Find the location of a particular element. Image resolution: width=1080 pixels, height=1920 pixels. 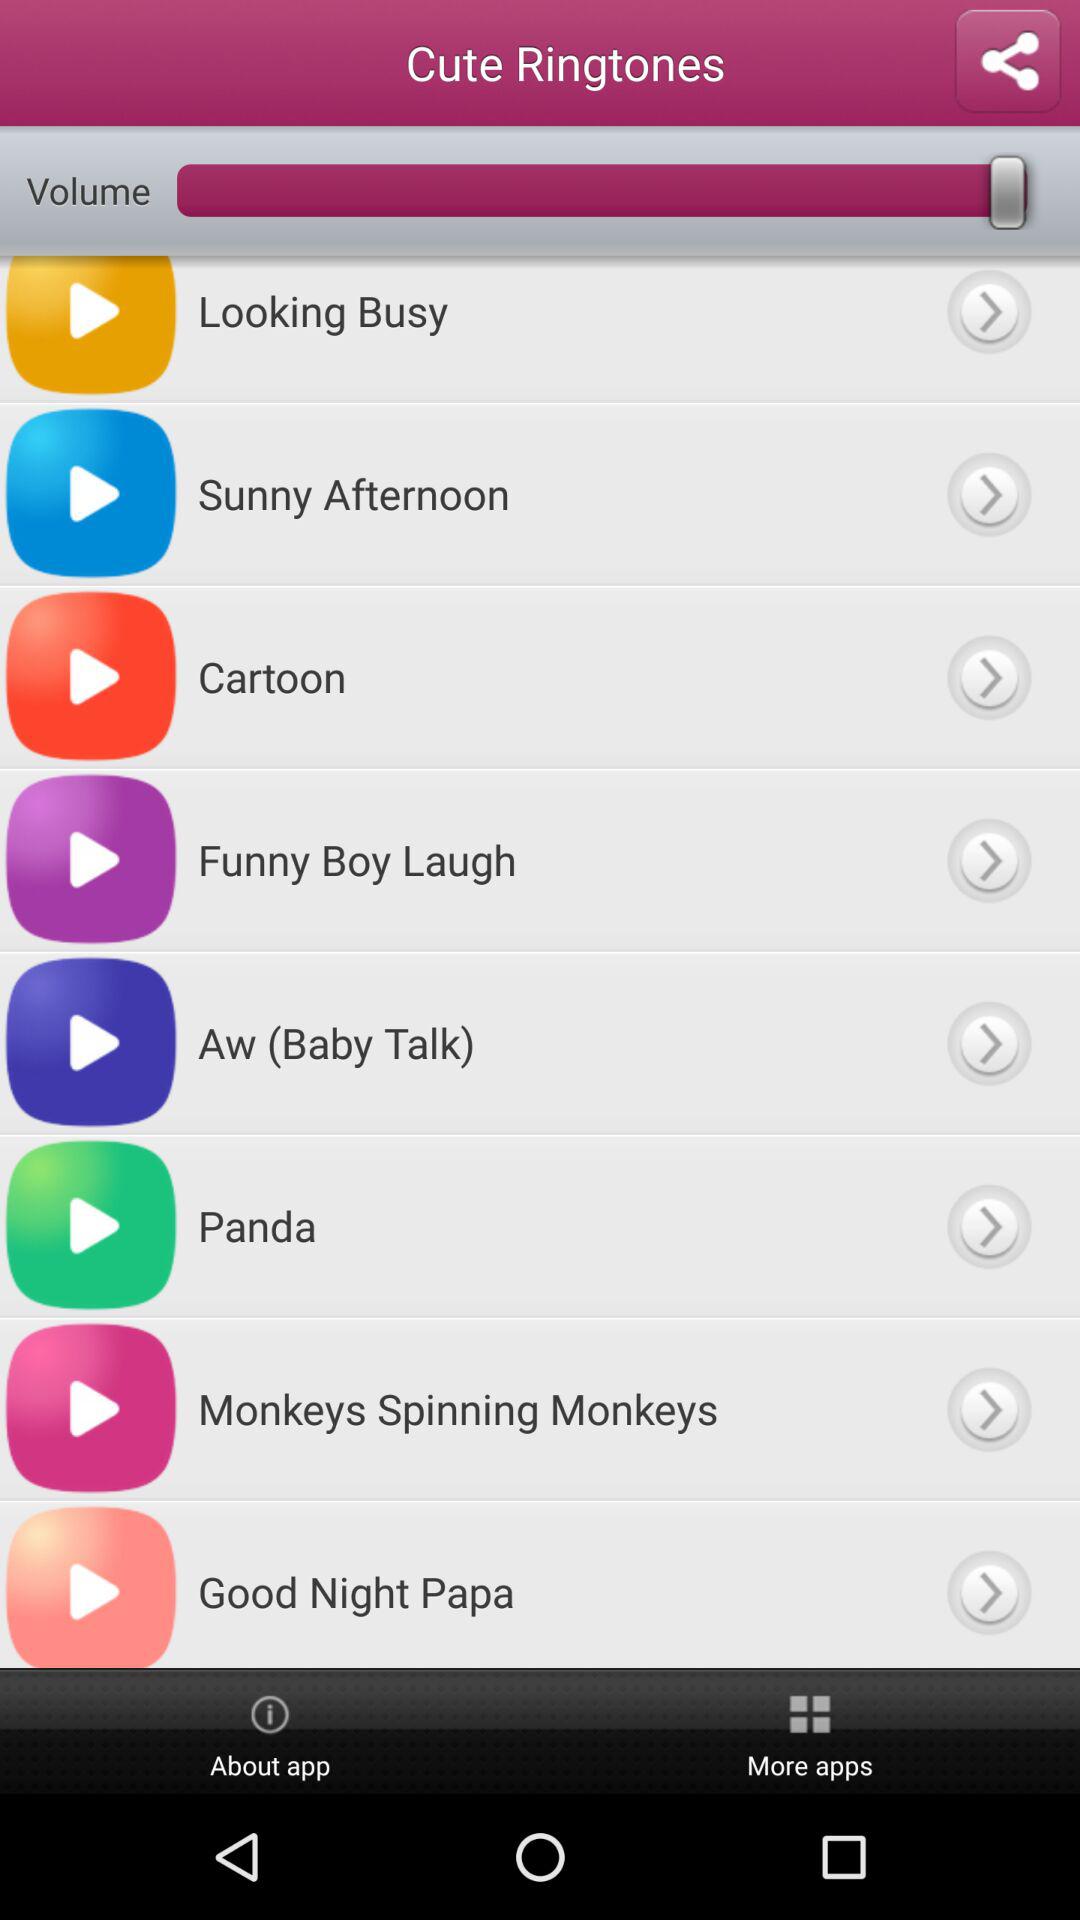

select ringtone is located at coordinates (988, 1584).